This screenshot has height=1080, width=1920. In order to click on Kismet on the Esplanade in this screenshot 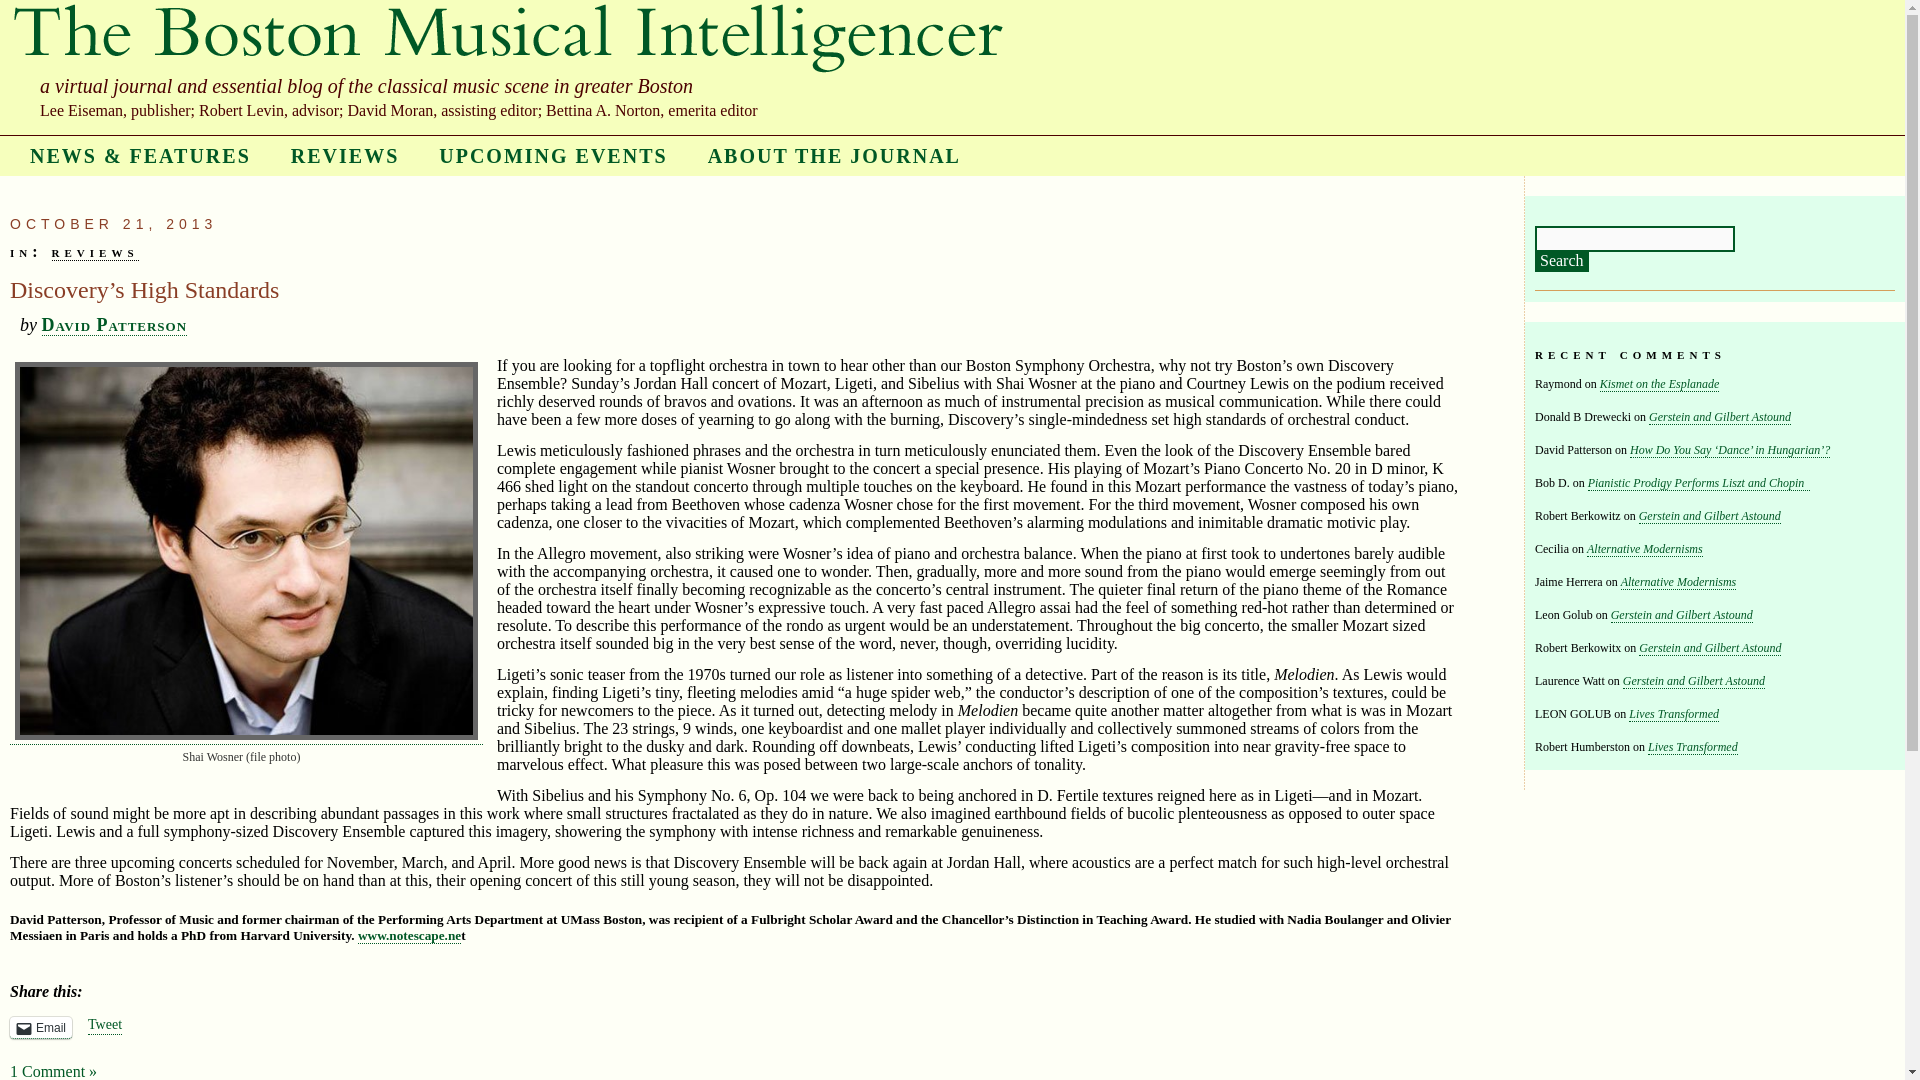, I will do `click(1660, 384)`.